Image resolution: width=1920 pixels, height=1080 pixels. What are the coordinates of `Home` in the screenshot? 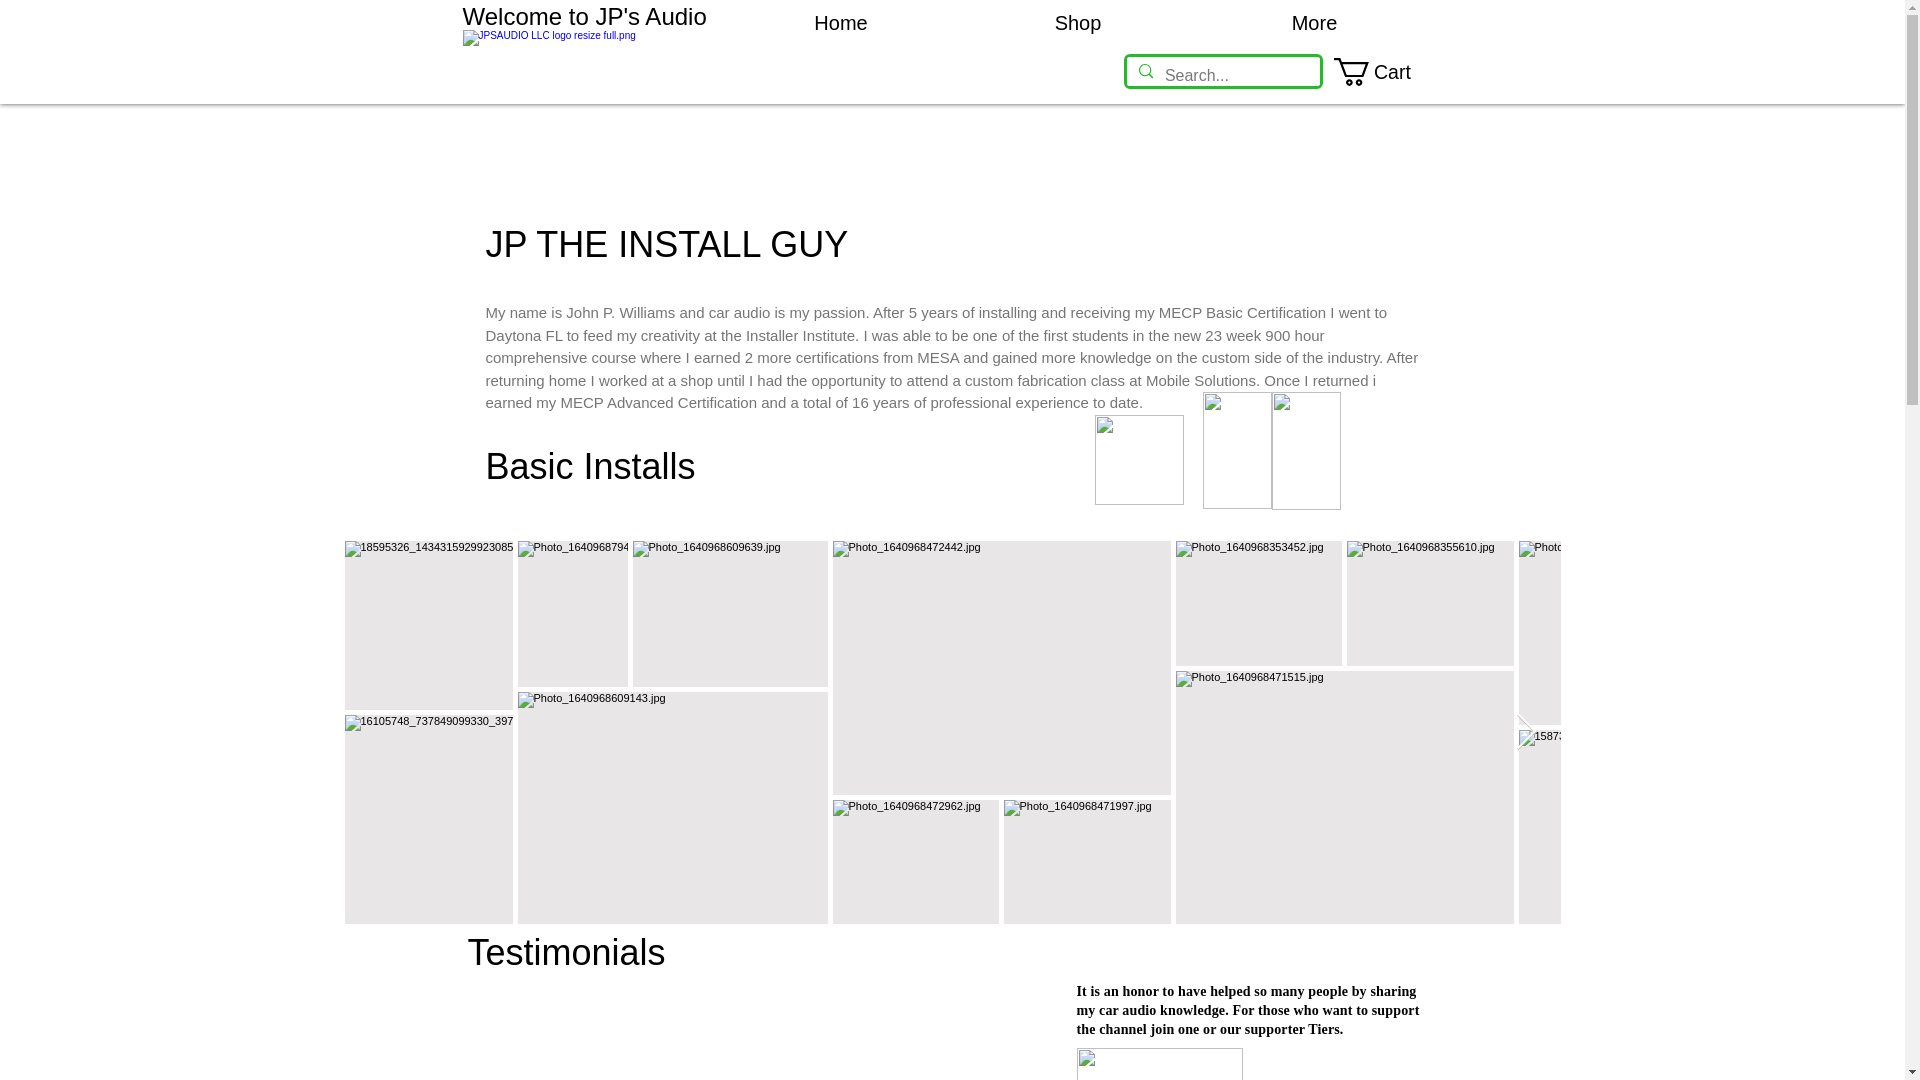 It's located at (840, 24).